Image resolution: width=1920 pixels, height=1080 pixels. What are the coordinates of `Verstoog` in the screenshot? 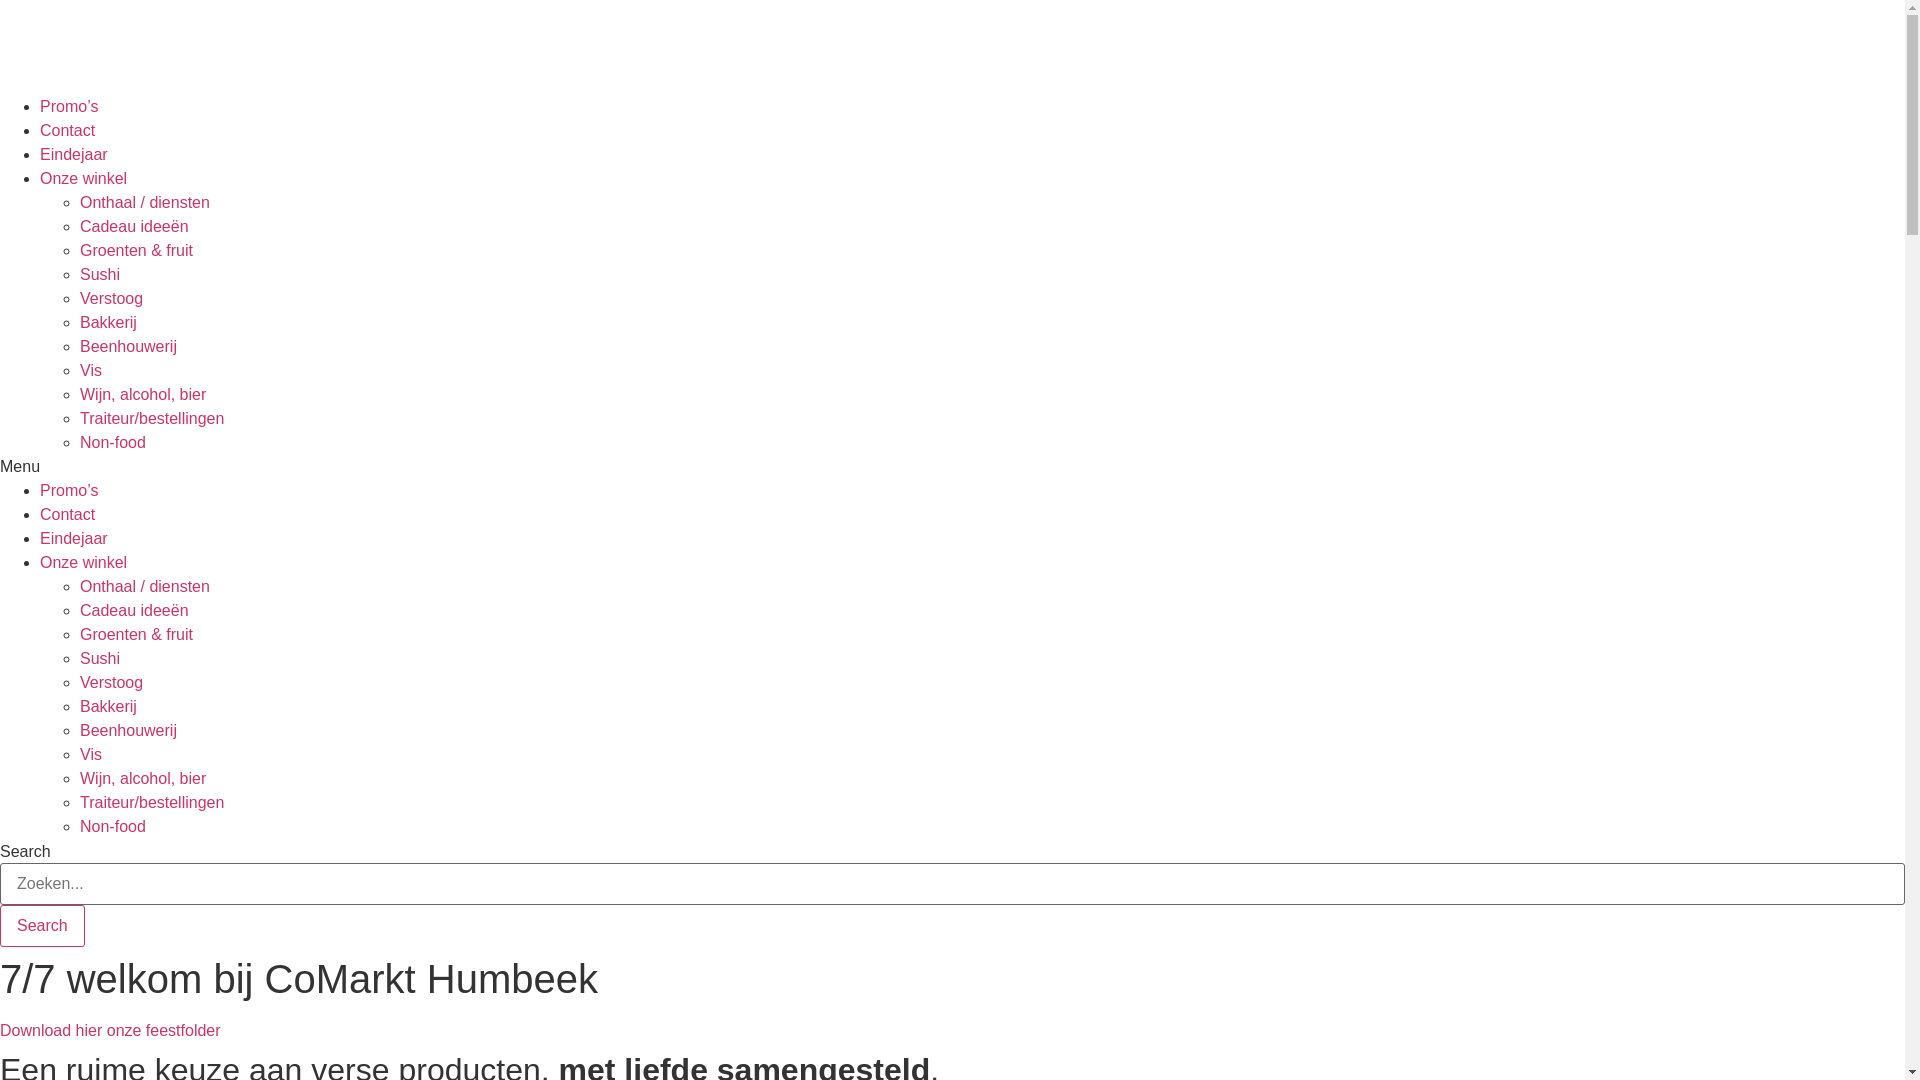 It's located at (112, 682).